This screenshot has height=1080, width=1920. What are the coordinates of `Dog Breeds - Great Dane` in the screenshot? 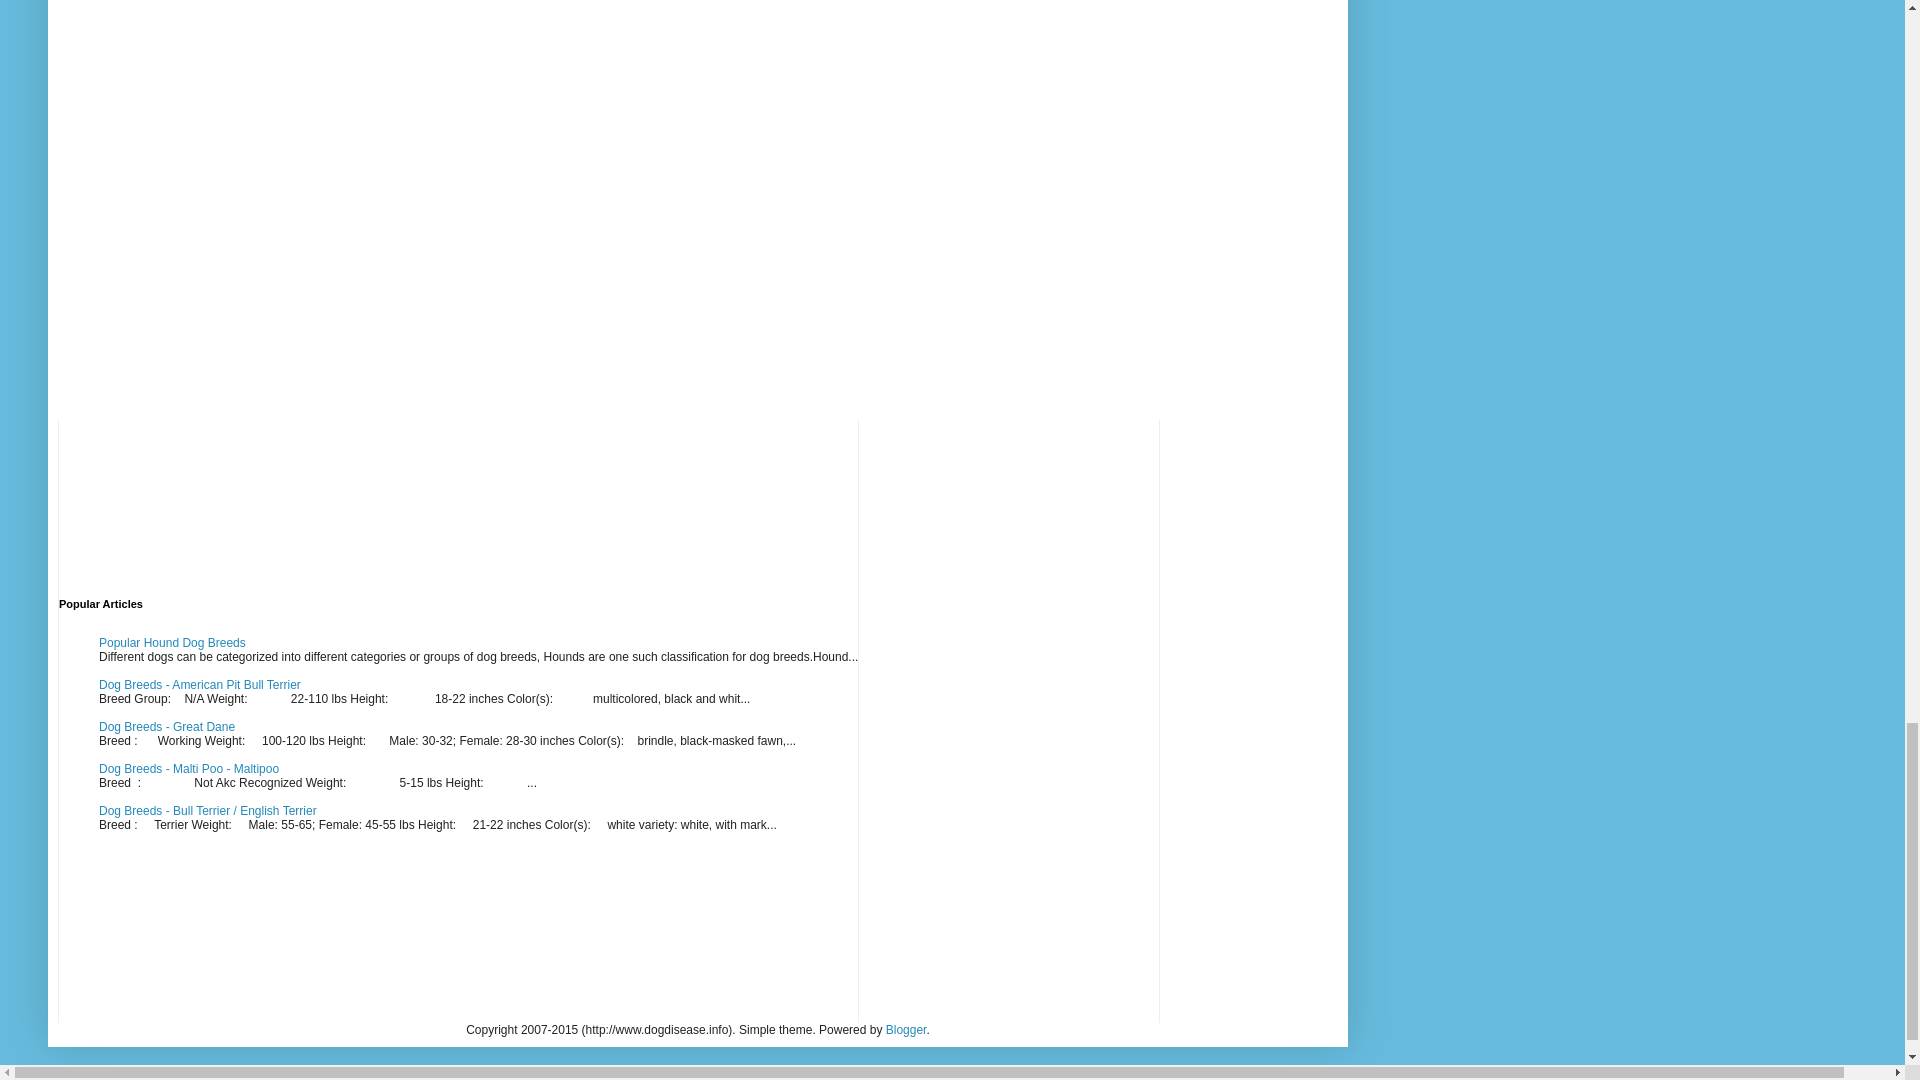 It's located at (166, 727).